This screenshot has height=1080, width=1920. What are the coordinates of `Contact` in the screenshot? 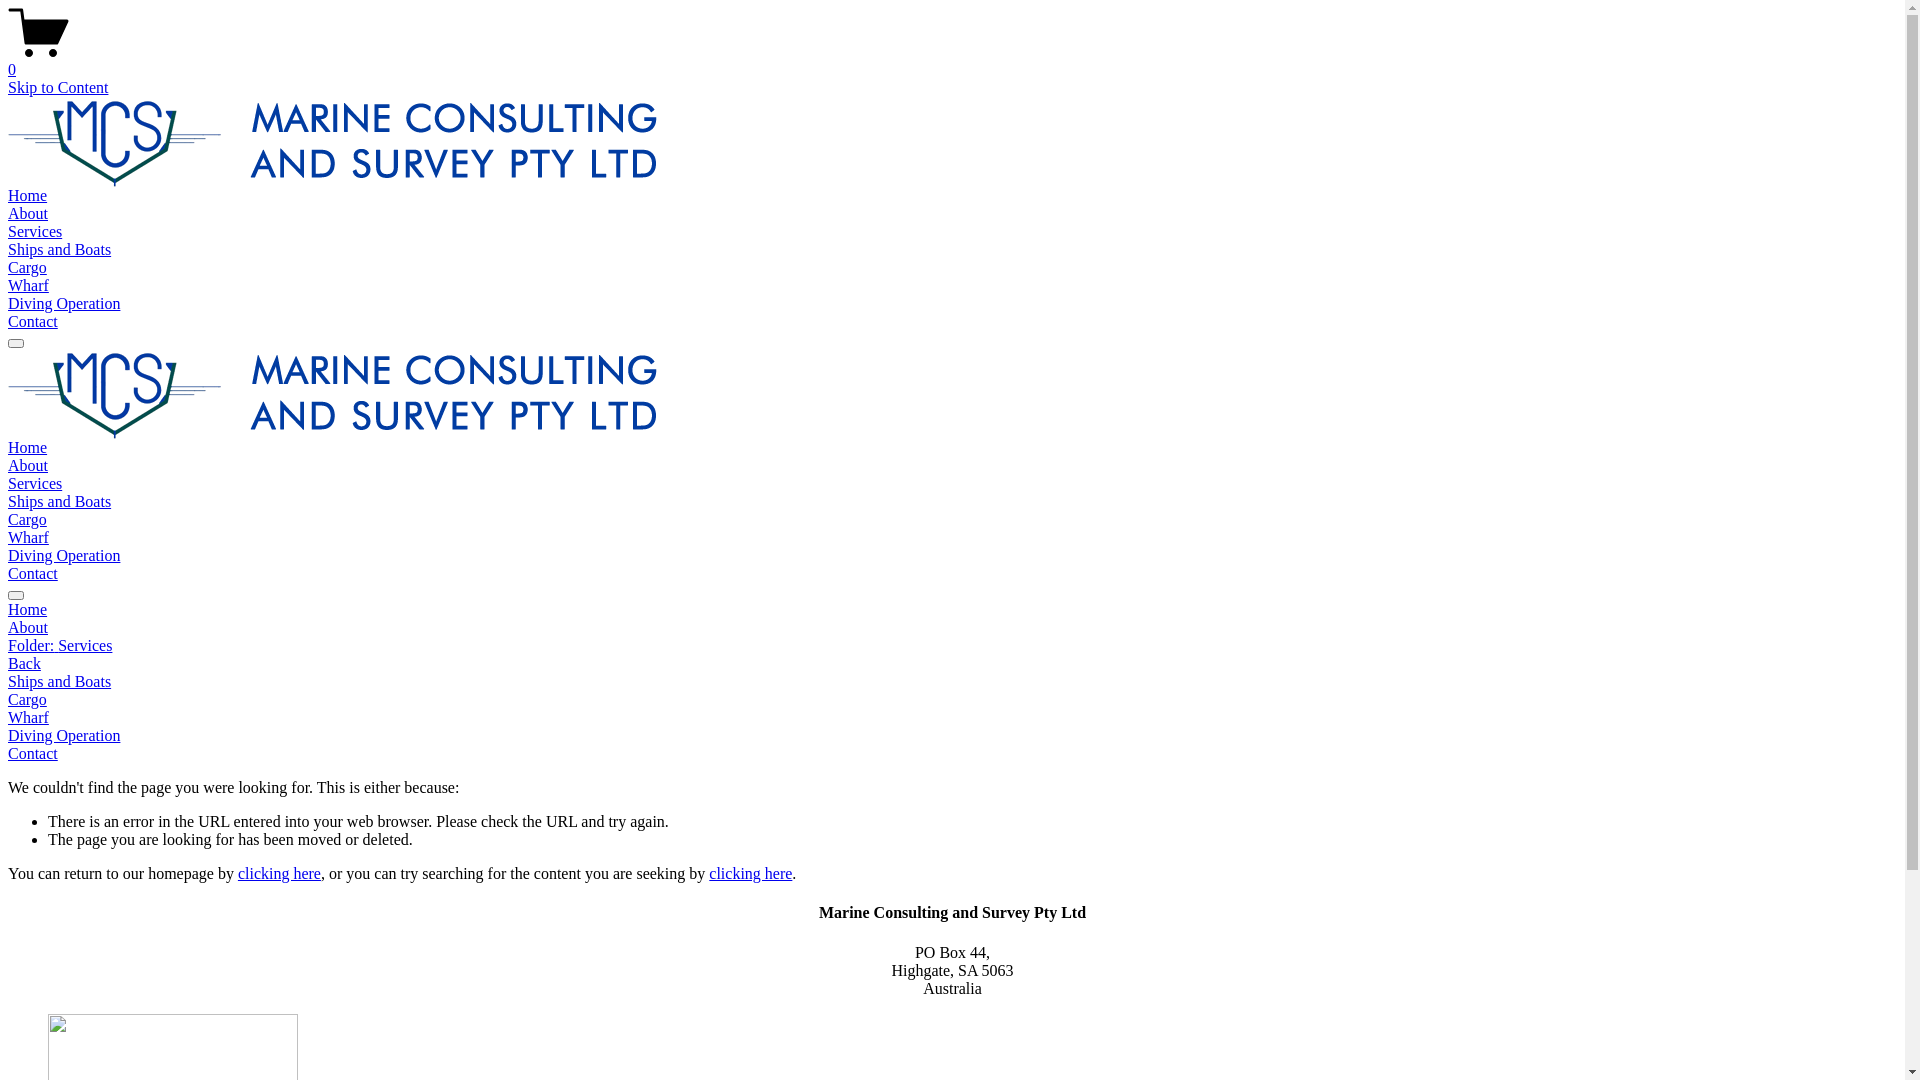 It's located at (952, 754).